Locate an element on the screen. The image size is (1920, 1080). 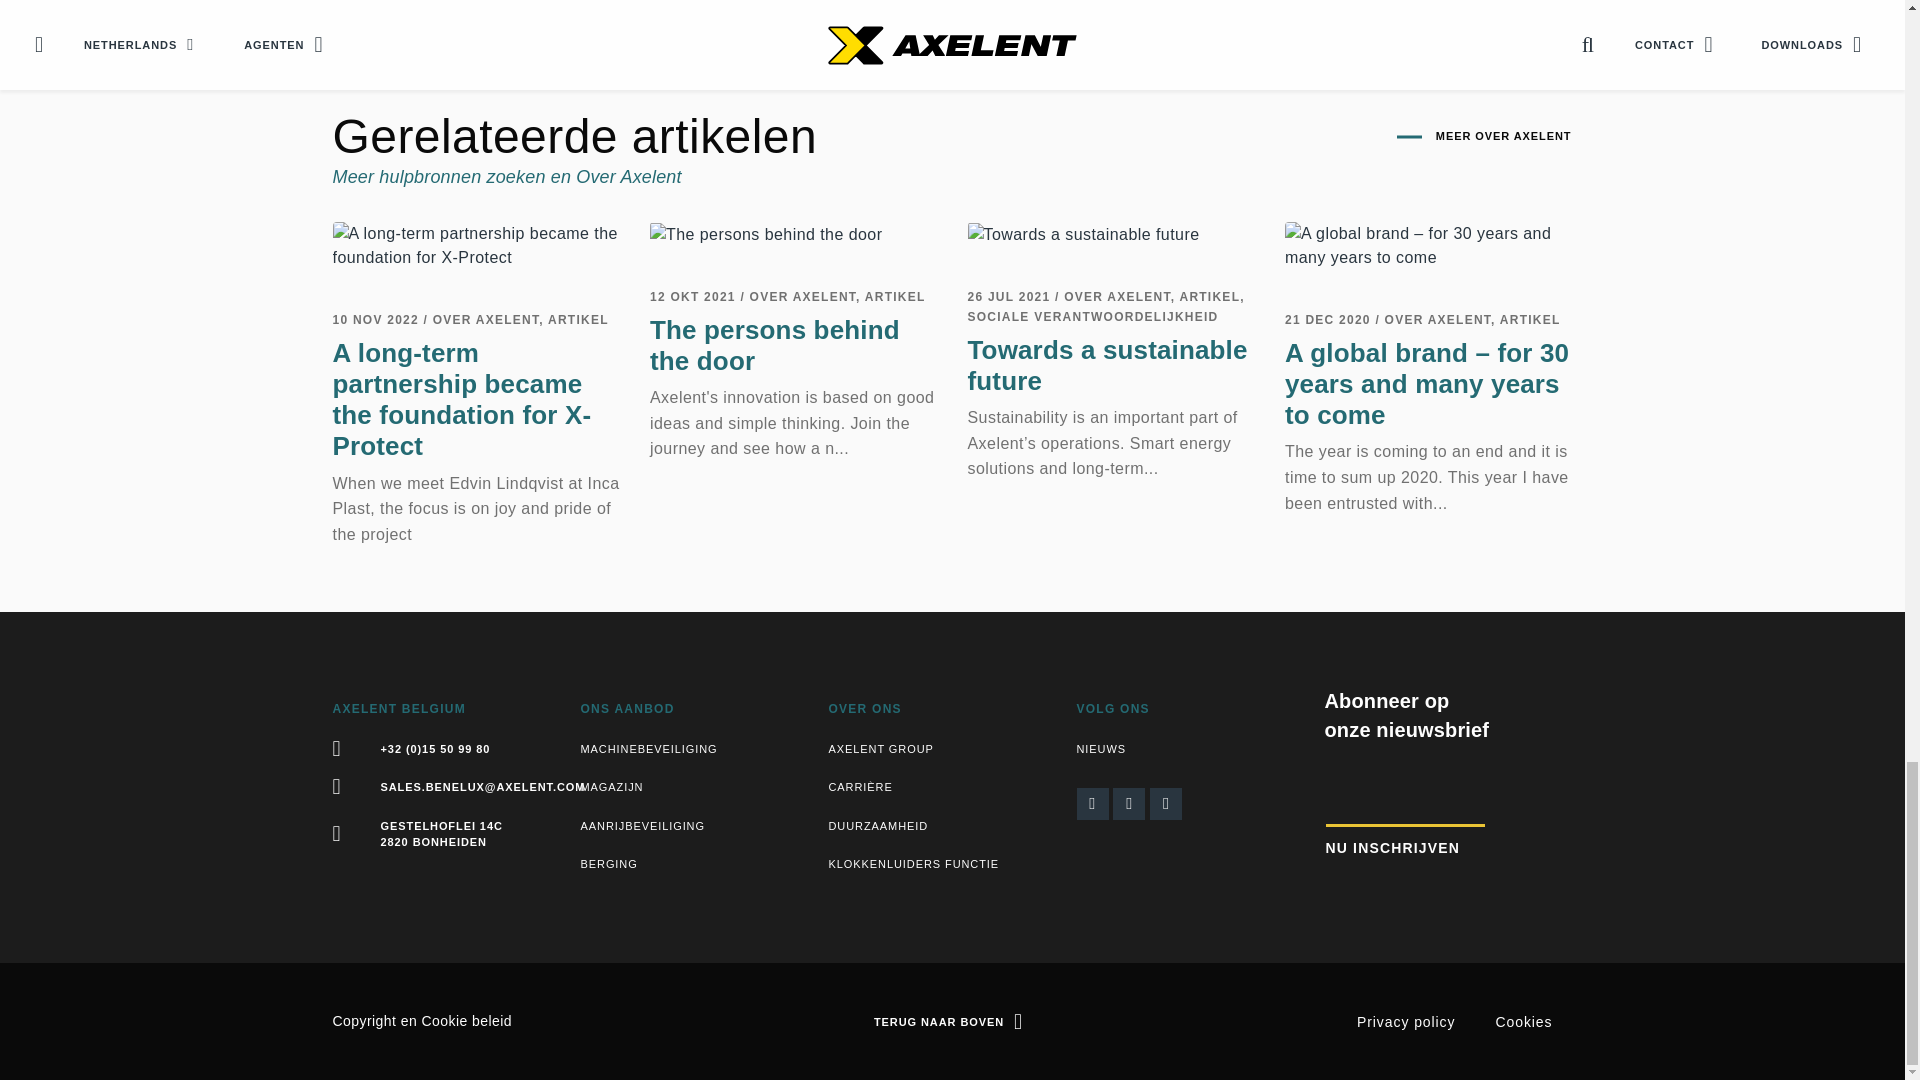
Towards a sustainable future is located at coordinates (1084, 234).